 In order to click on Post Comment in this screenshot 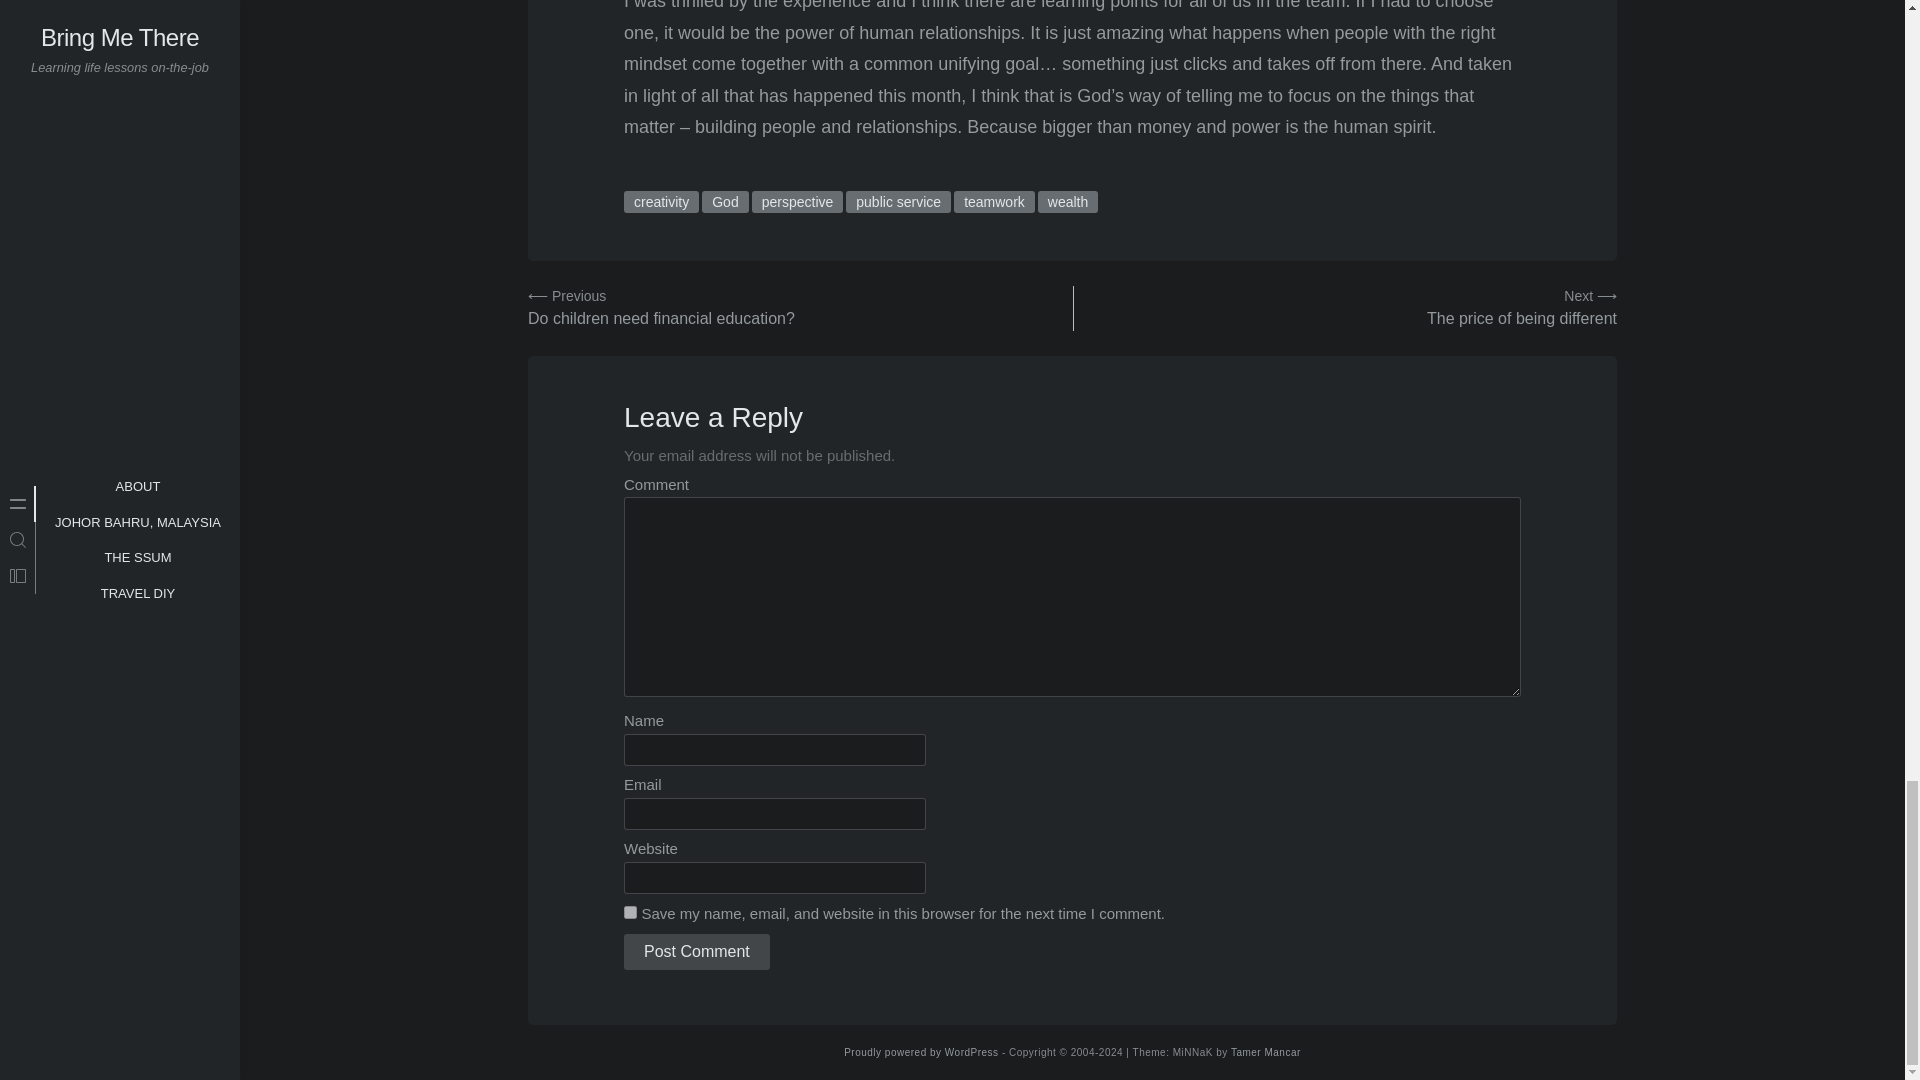, I will do `click(696, 952)`.